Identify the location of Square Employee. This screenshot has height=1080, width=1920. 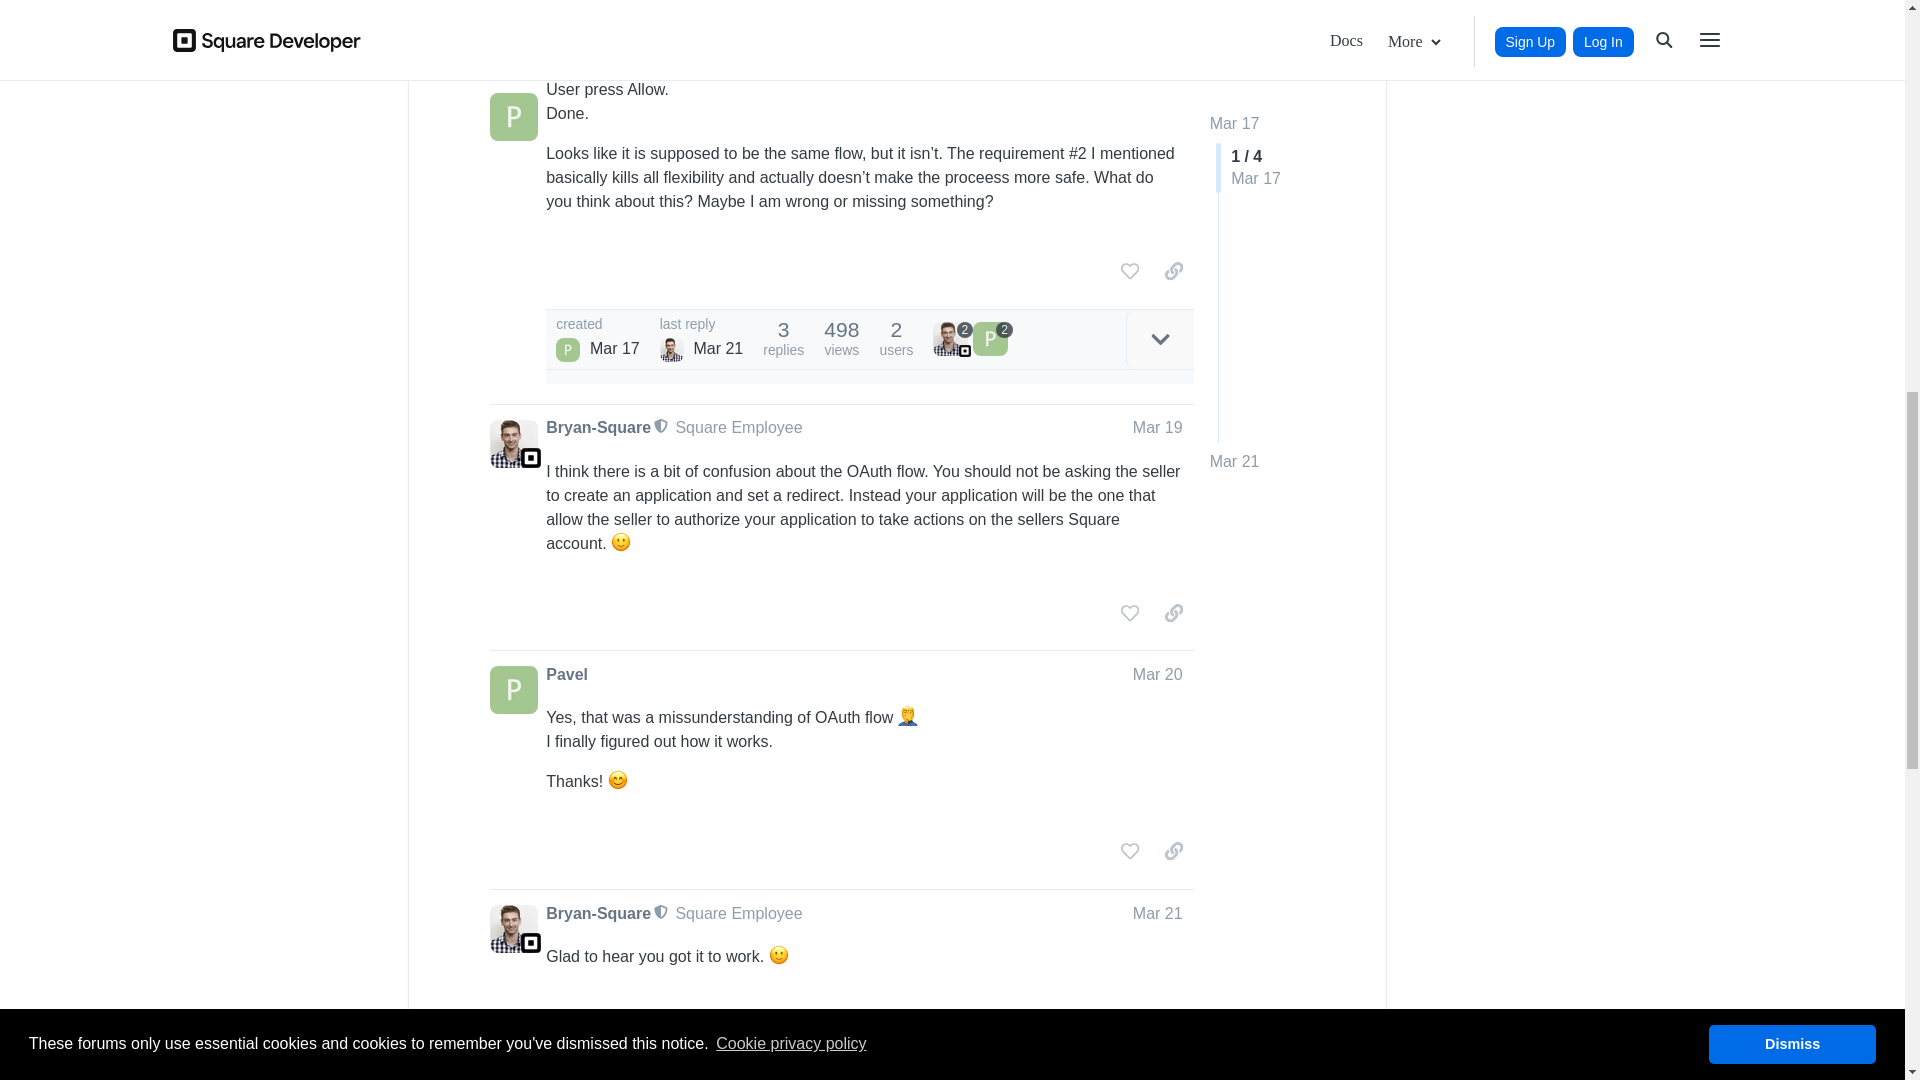
(738, 428).